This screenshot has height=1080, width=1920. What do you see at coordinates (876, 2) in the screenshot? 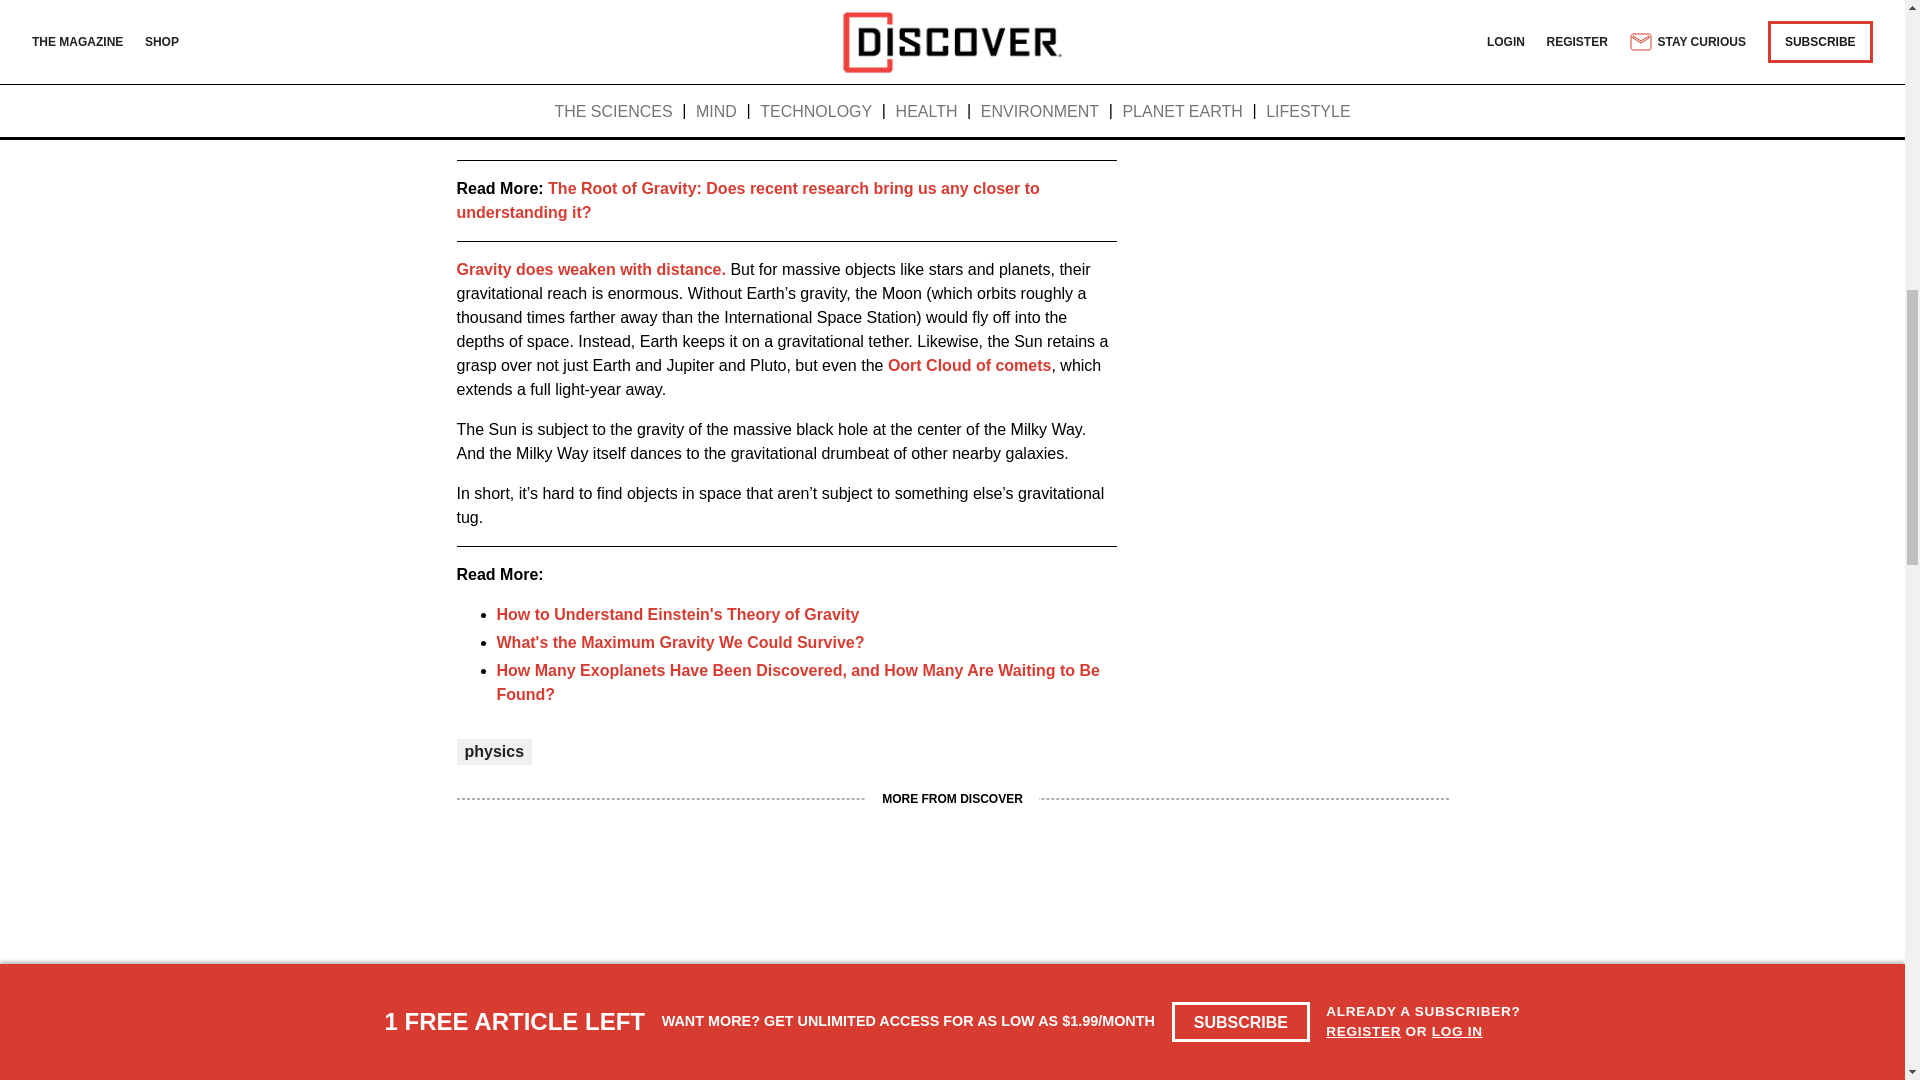
I see `floating astronaut videos` at bounding box center [876, 2].